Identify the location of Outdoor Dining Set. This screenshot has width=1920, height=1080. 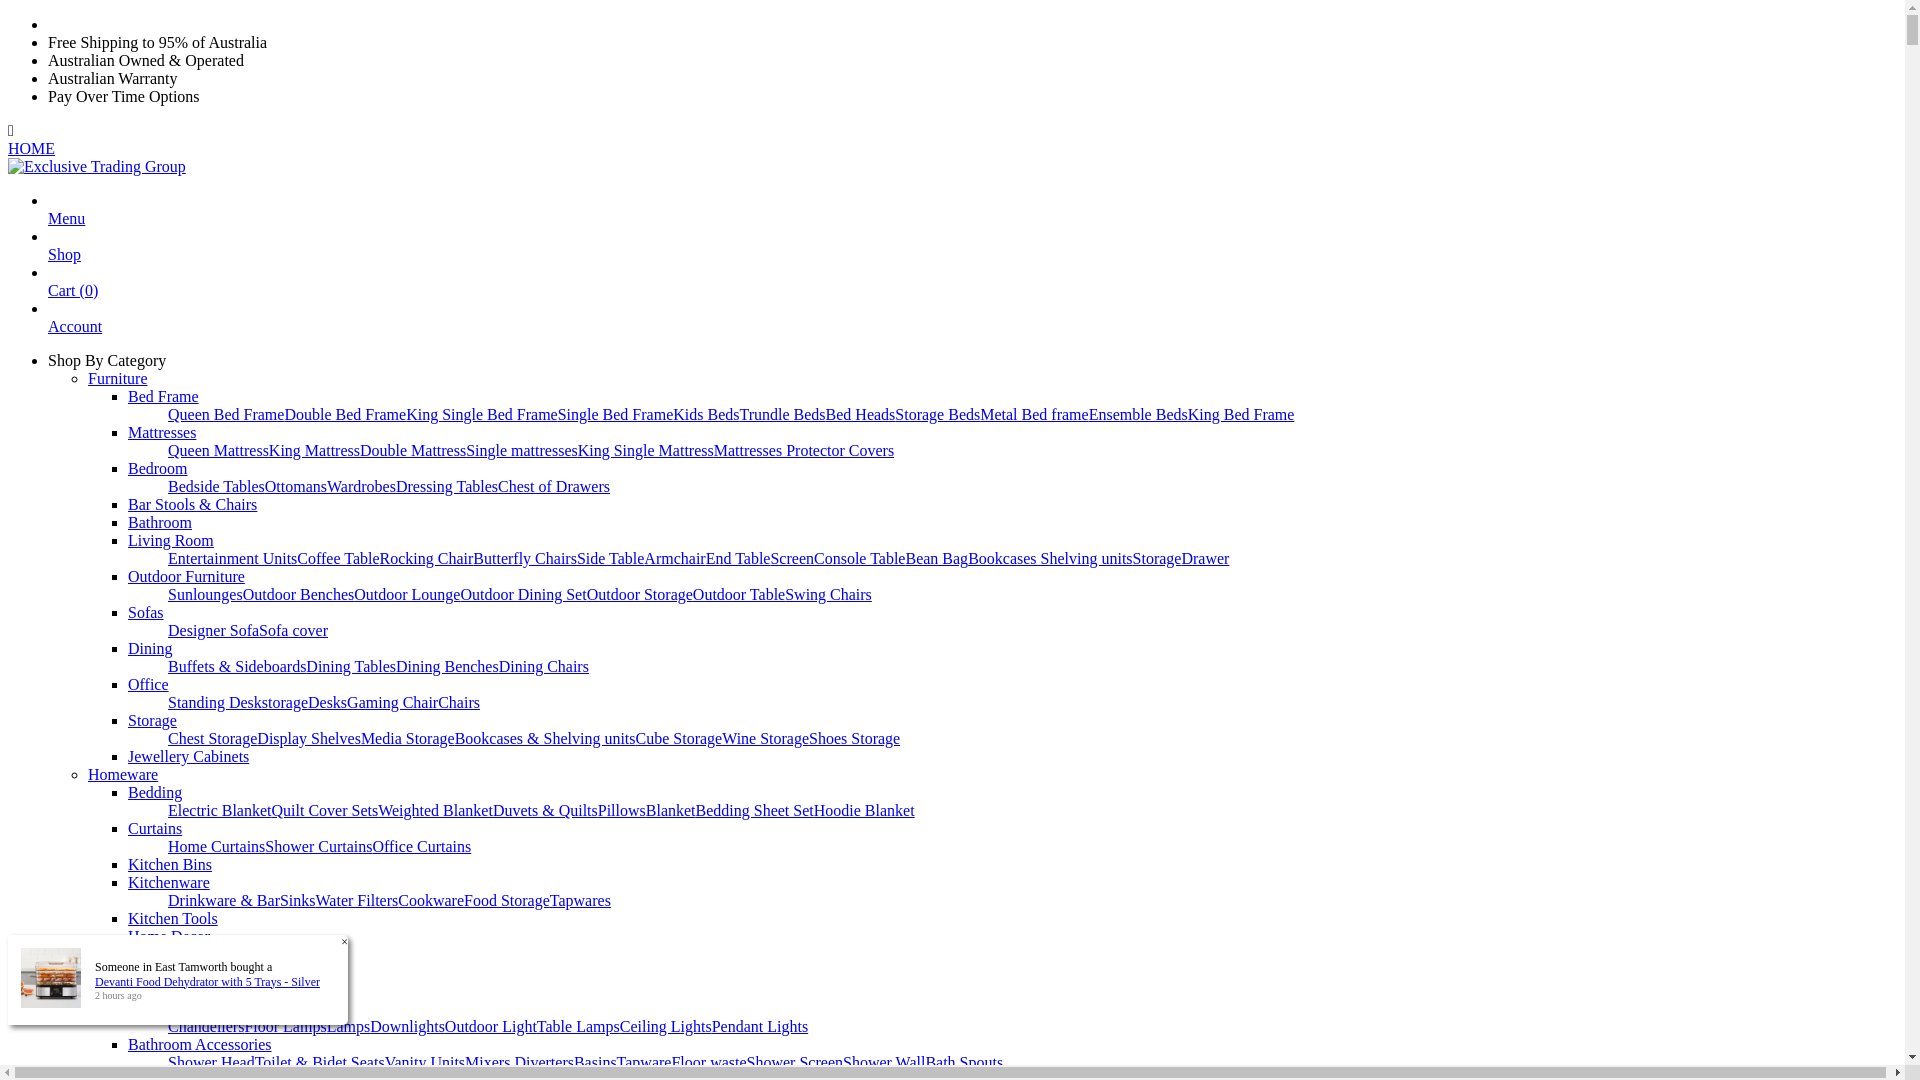
(523, 594).